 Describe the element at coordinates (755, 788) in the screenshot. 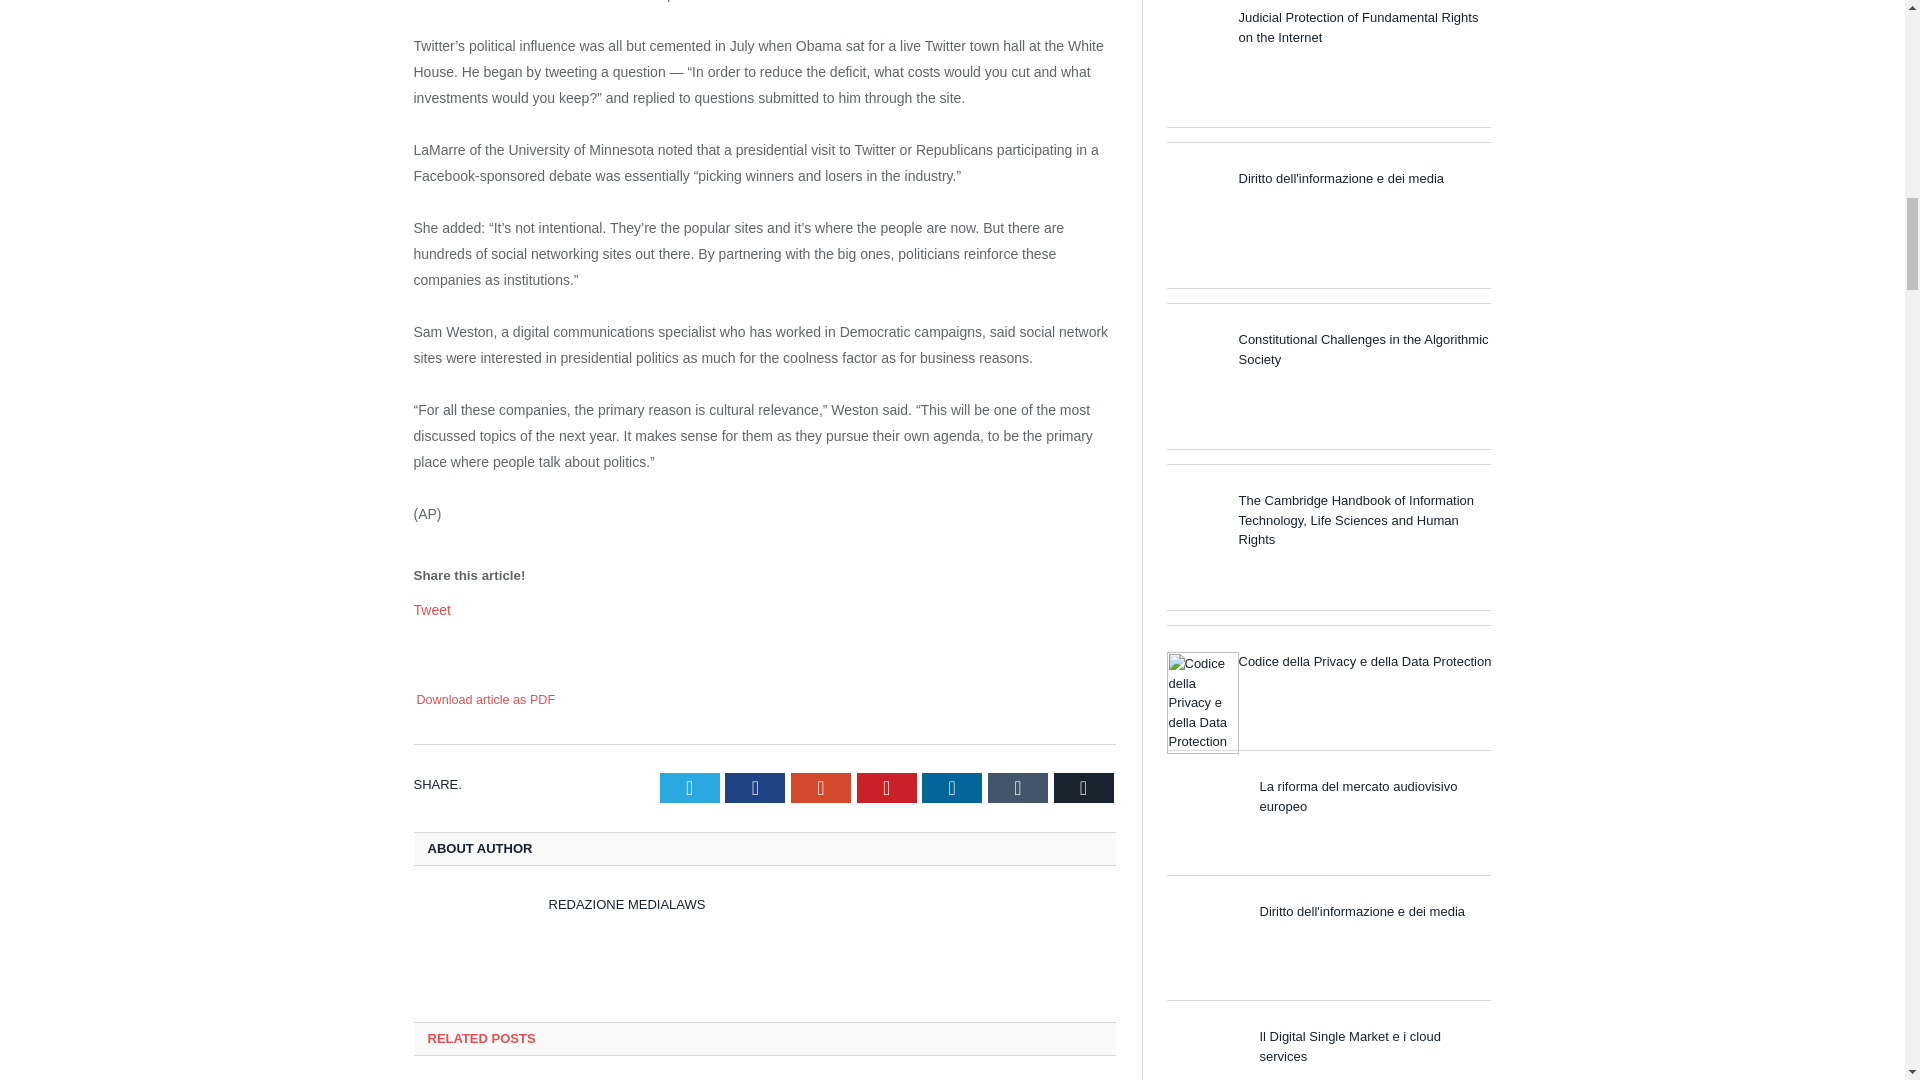

I see `Facebook` at that location.